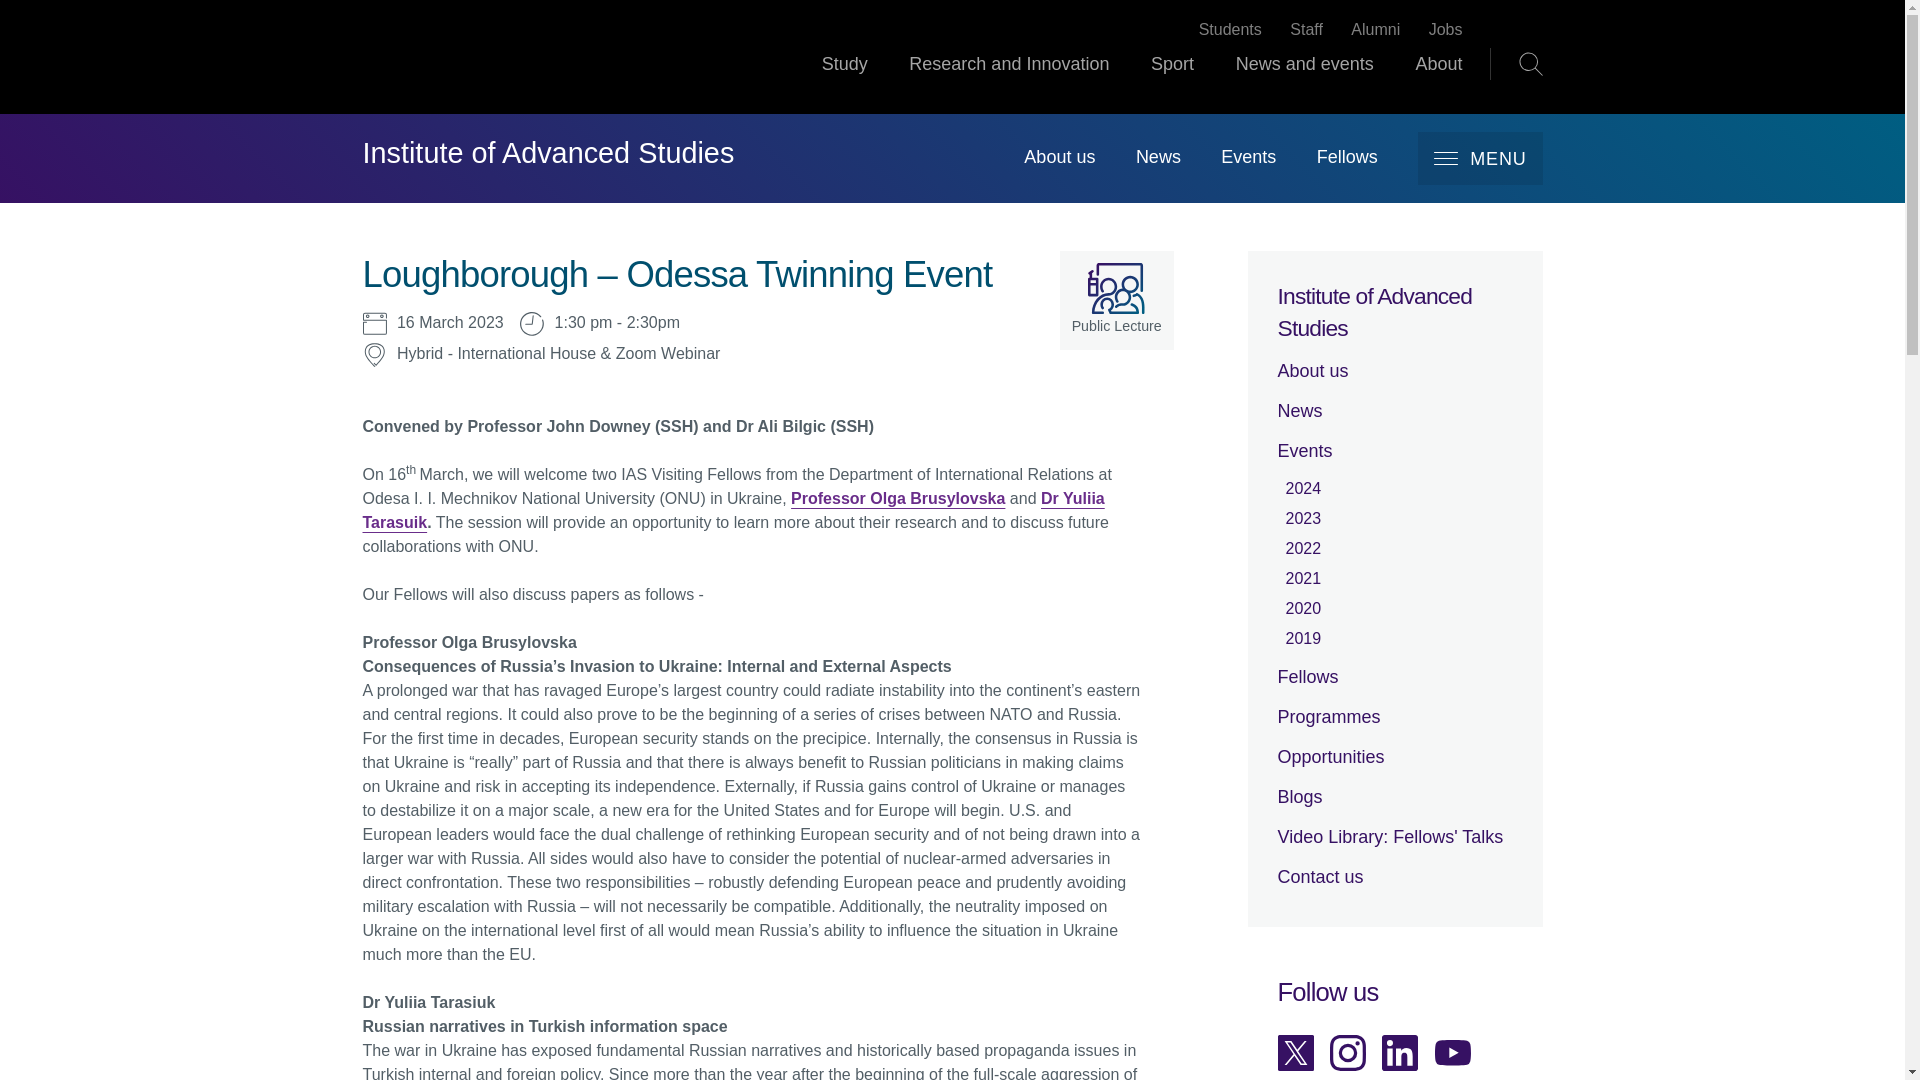 The width and height of the screenshot is (1920, 1080). What do you see at coordinates (1530, 63) in the screenshot?
I see `Toggle global search` at bounding box center [1530, 63].